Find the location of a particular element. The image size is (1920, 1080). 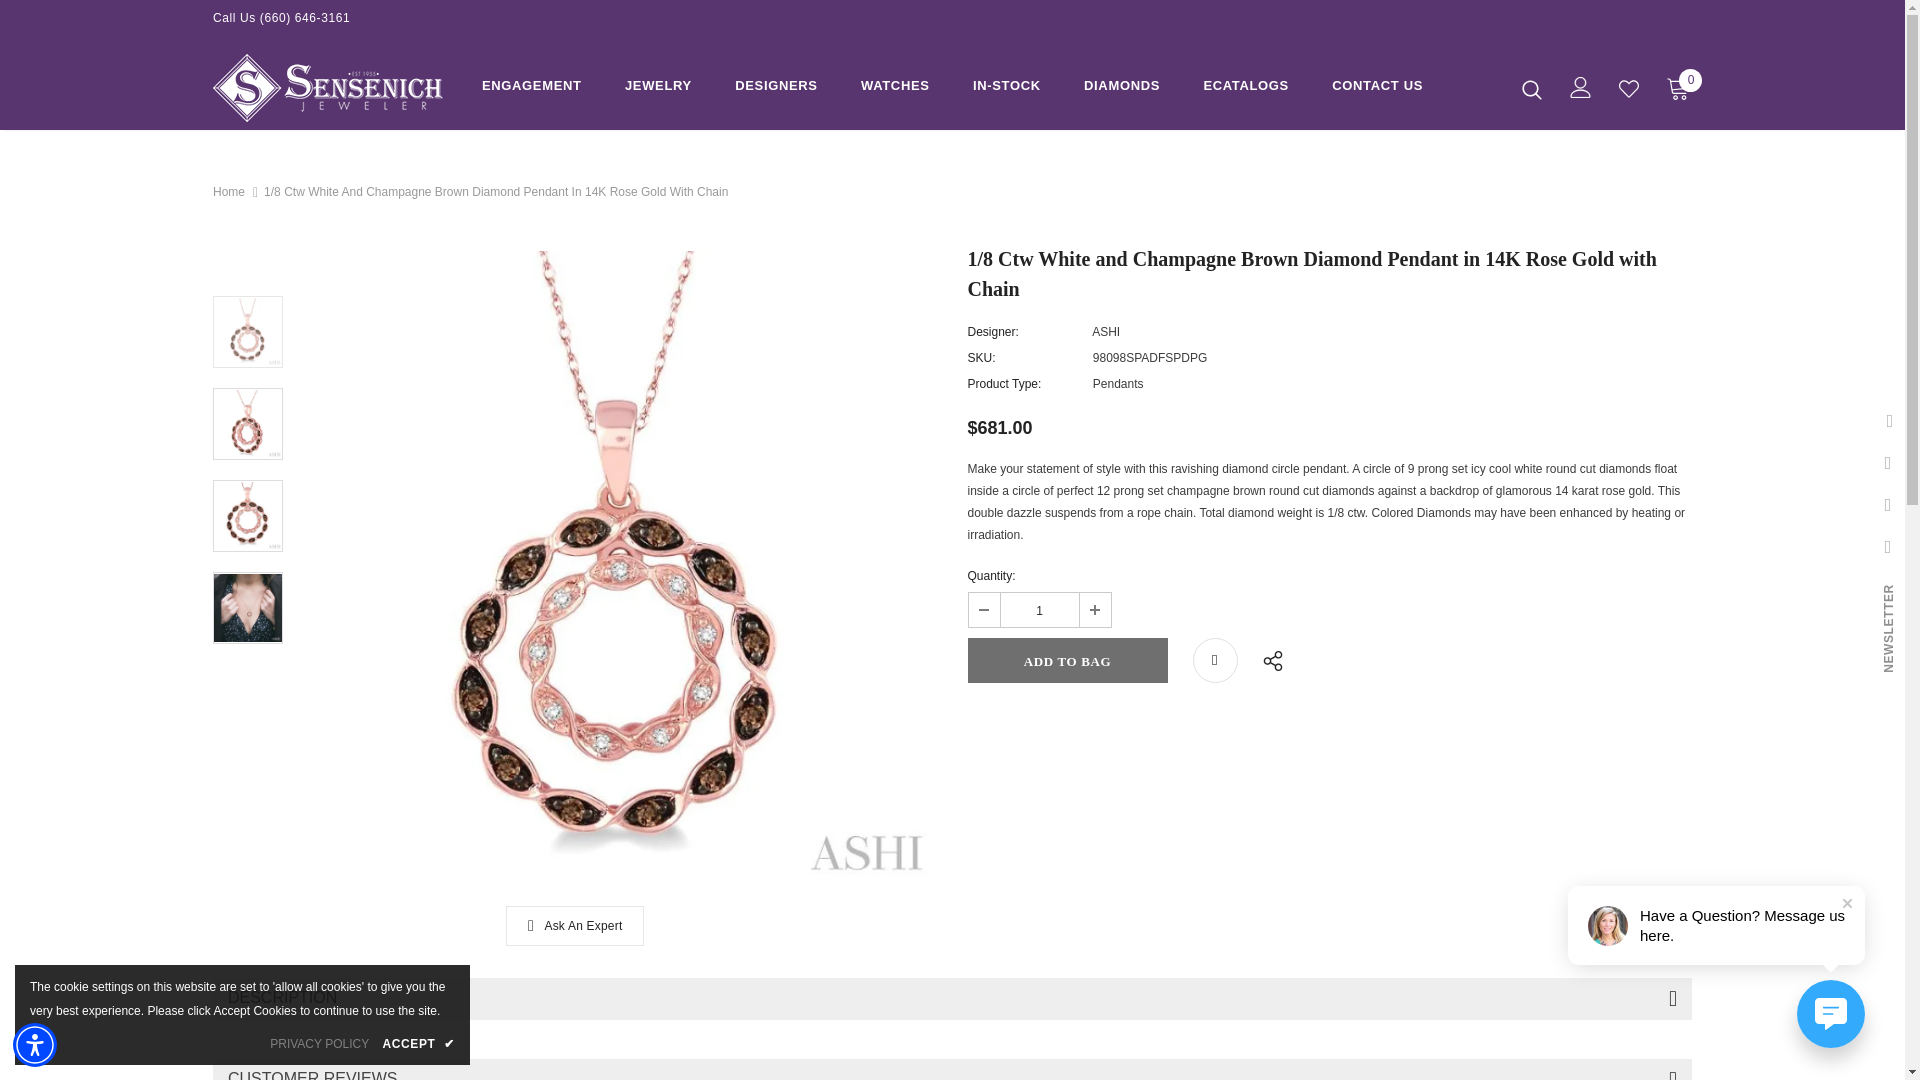

CONTACT US is located at coordinates (1377, 89).